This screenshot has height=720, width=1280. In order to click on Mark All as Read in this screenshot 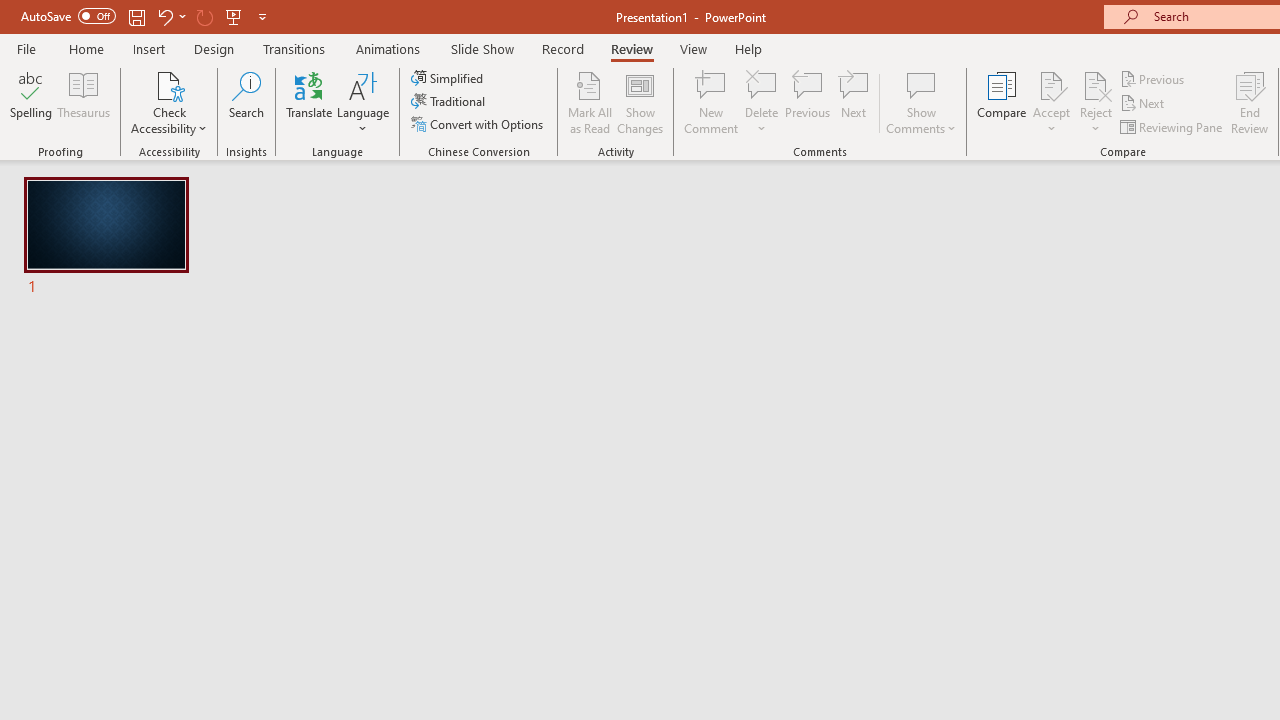, I will do `click(590, 102)`.